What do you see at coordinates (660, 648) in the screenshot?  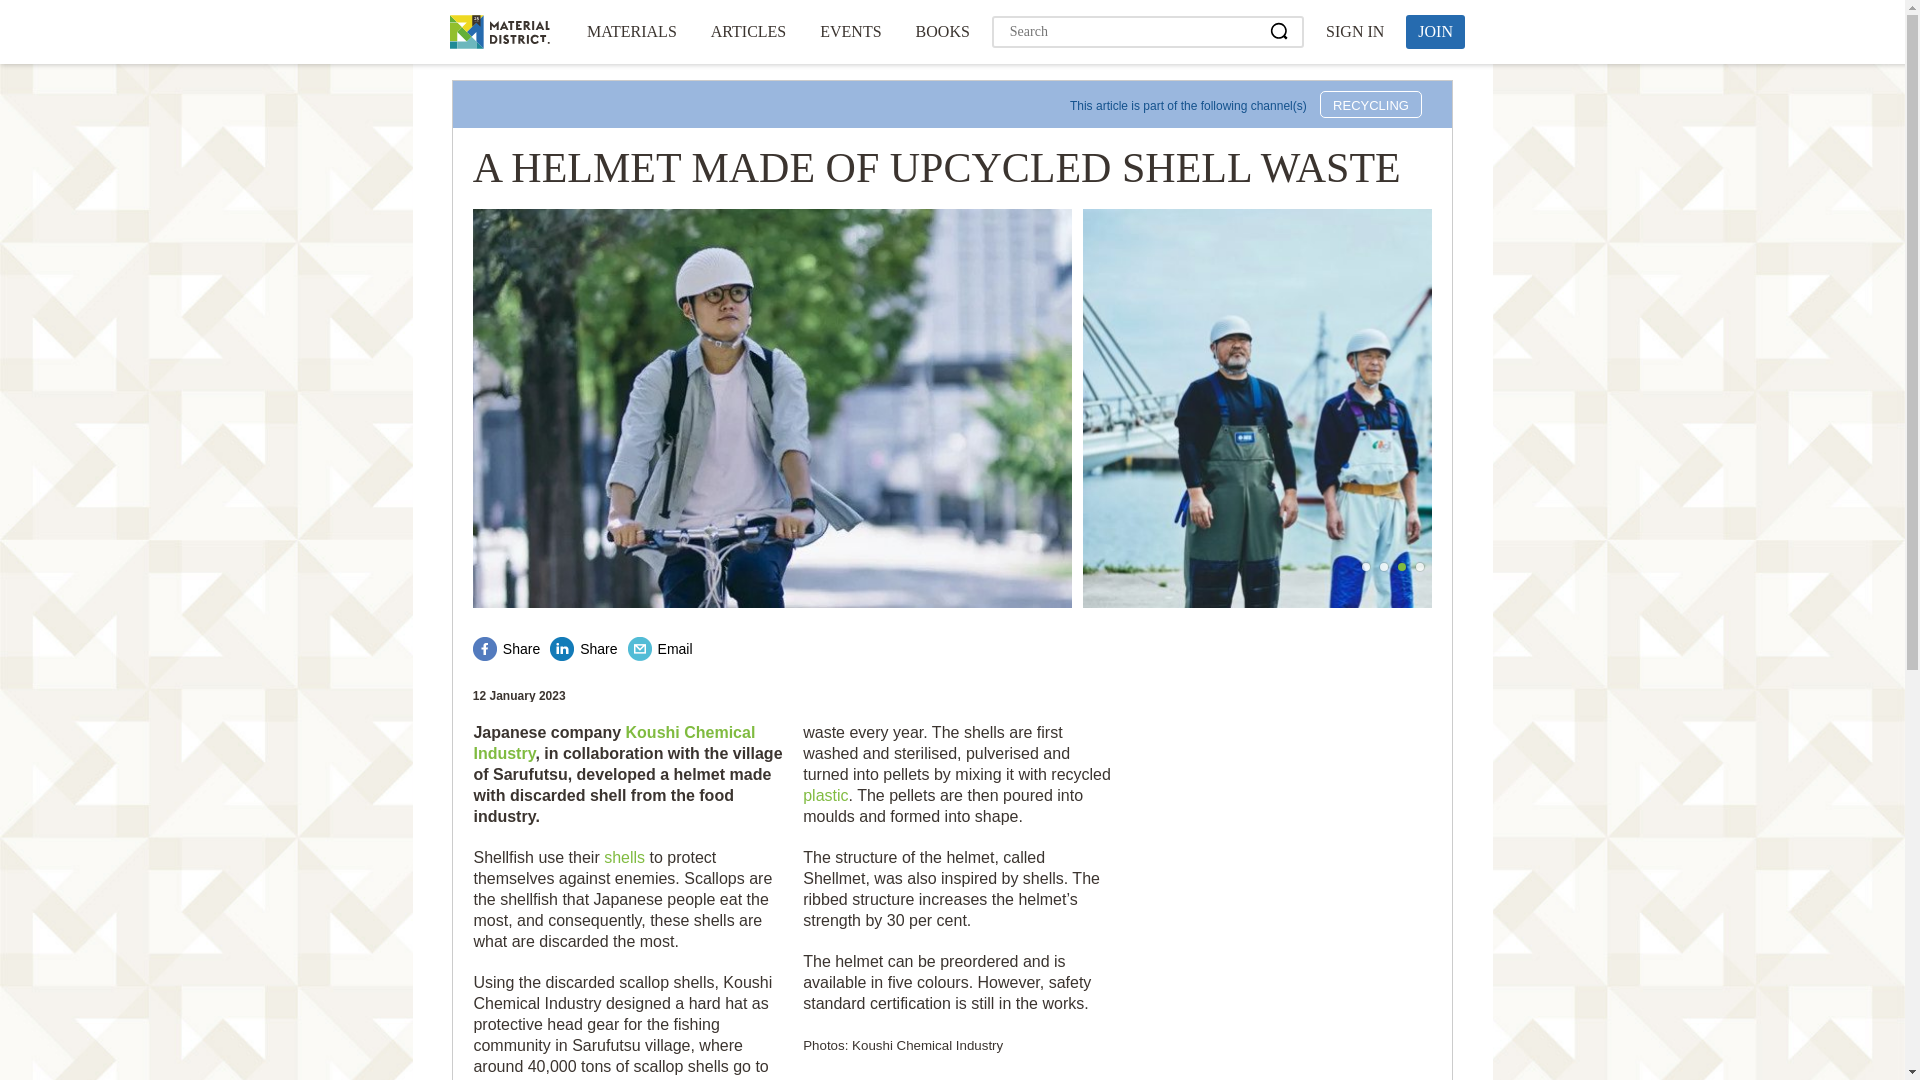 I see `Stuur deze pagina per email` at bounding box center [660, 648].